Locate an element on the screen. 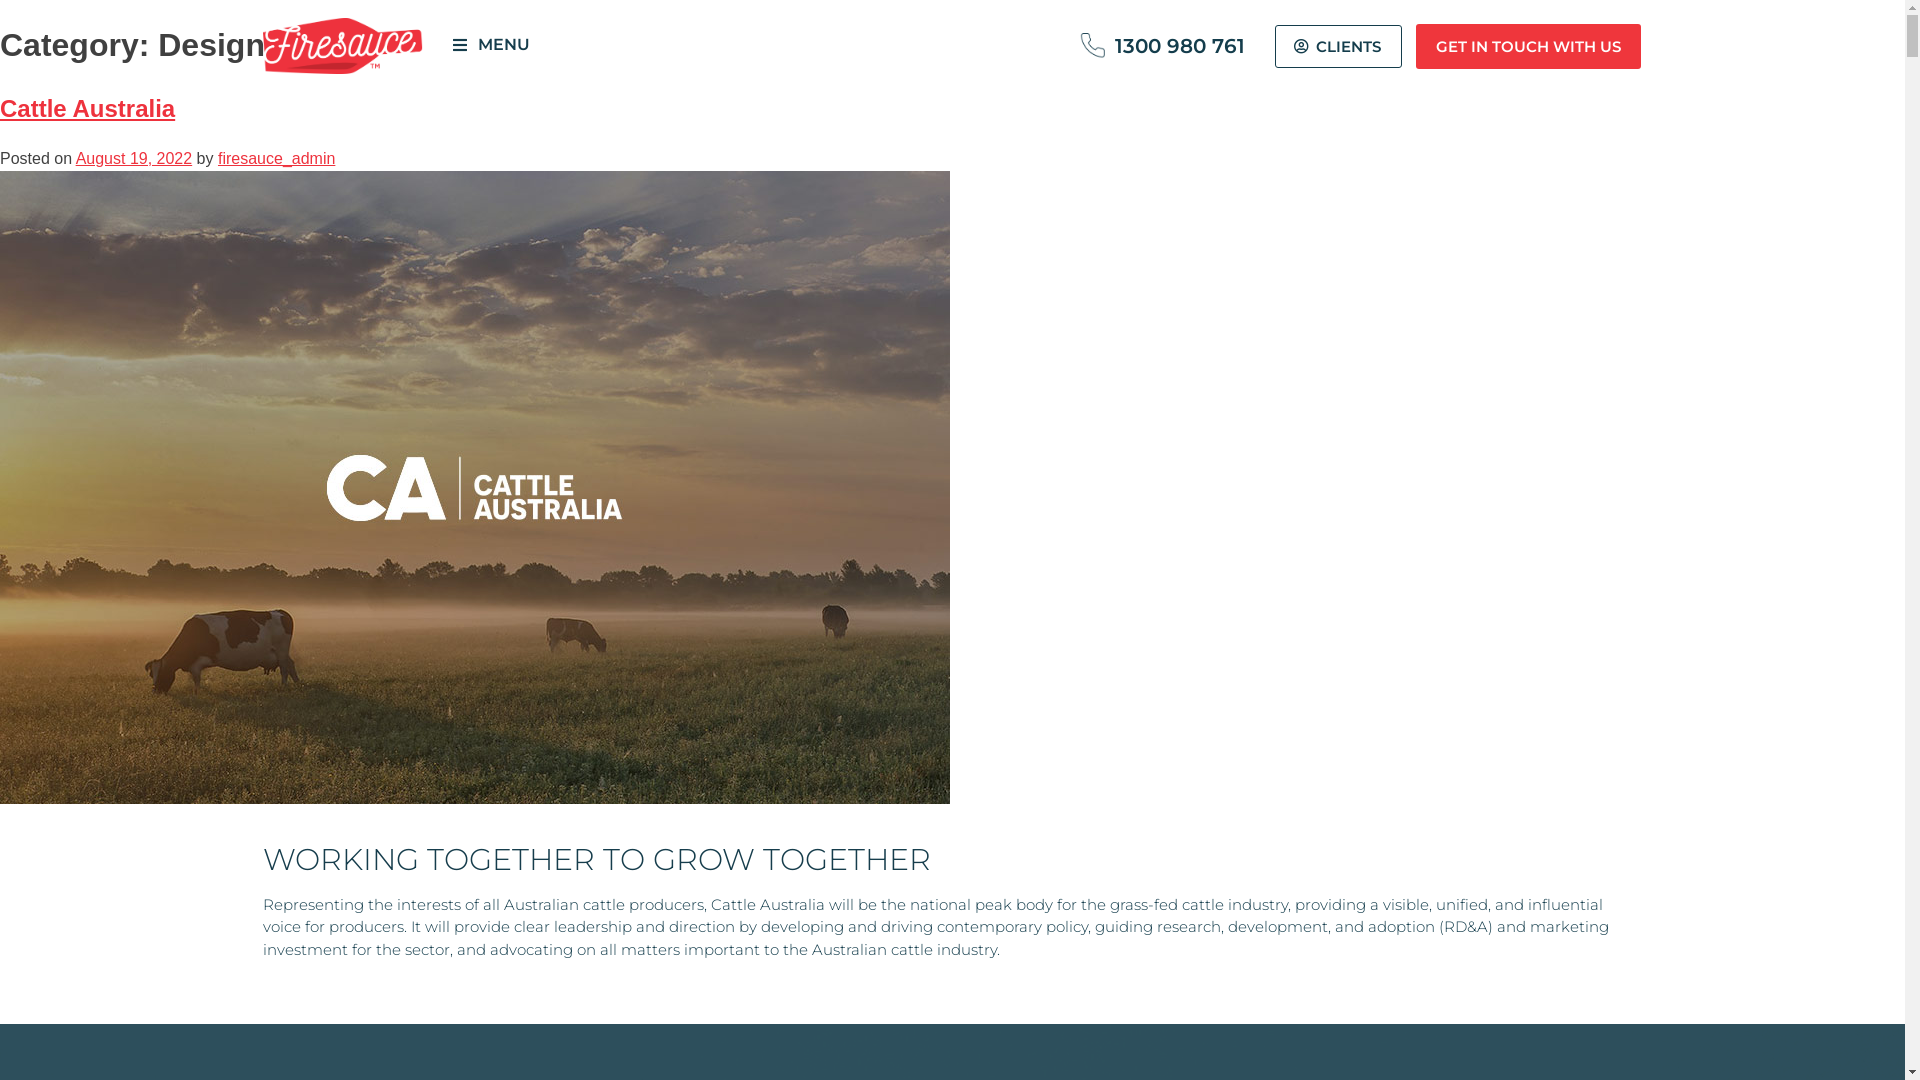 The height and width of the screenshot is (1080, 1920). firesauce_admin is located at coordinates (276, 158).